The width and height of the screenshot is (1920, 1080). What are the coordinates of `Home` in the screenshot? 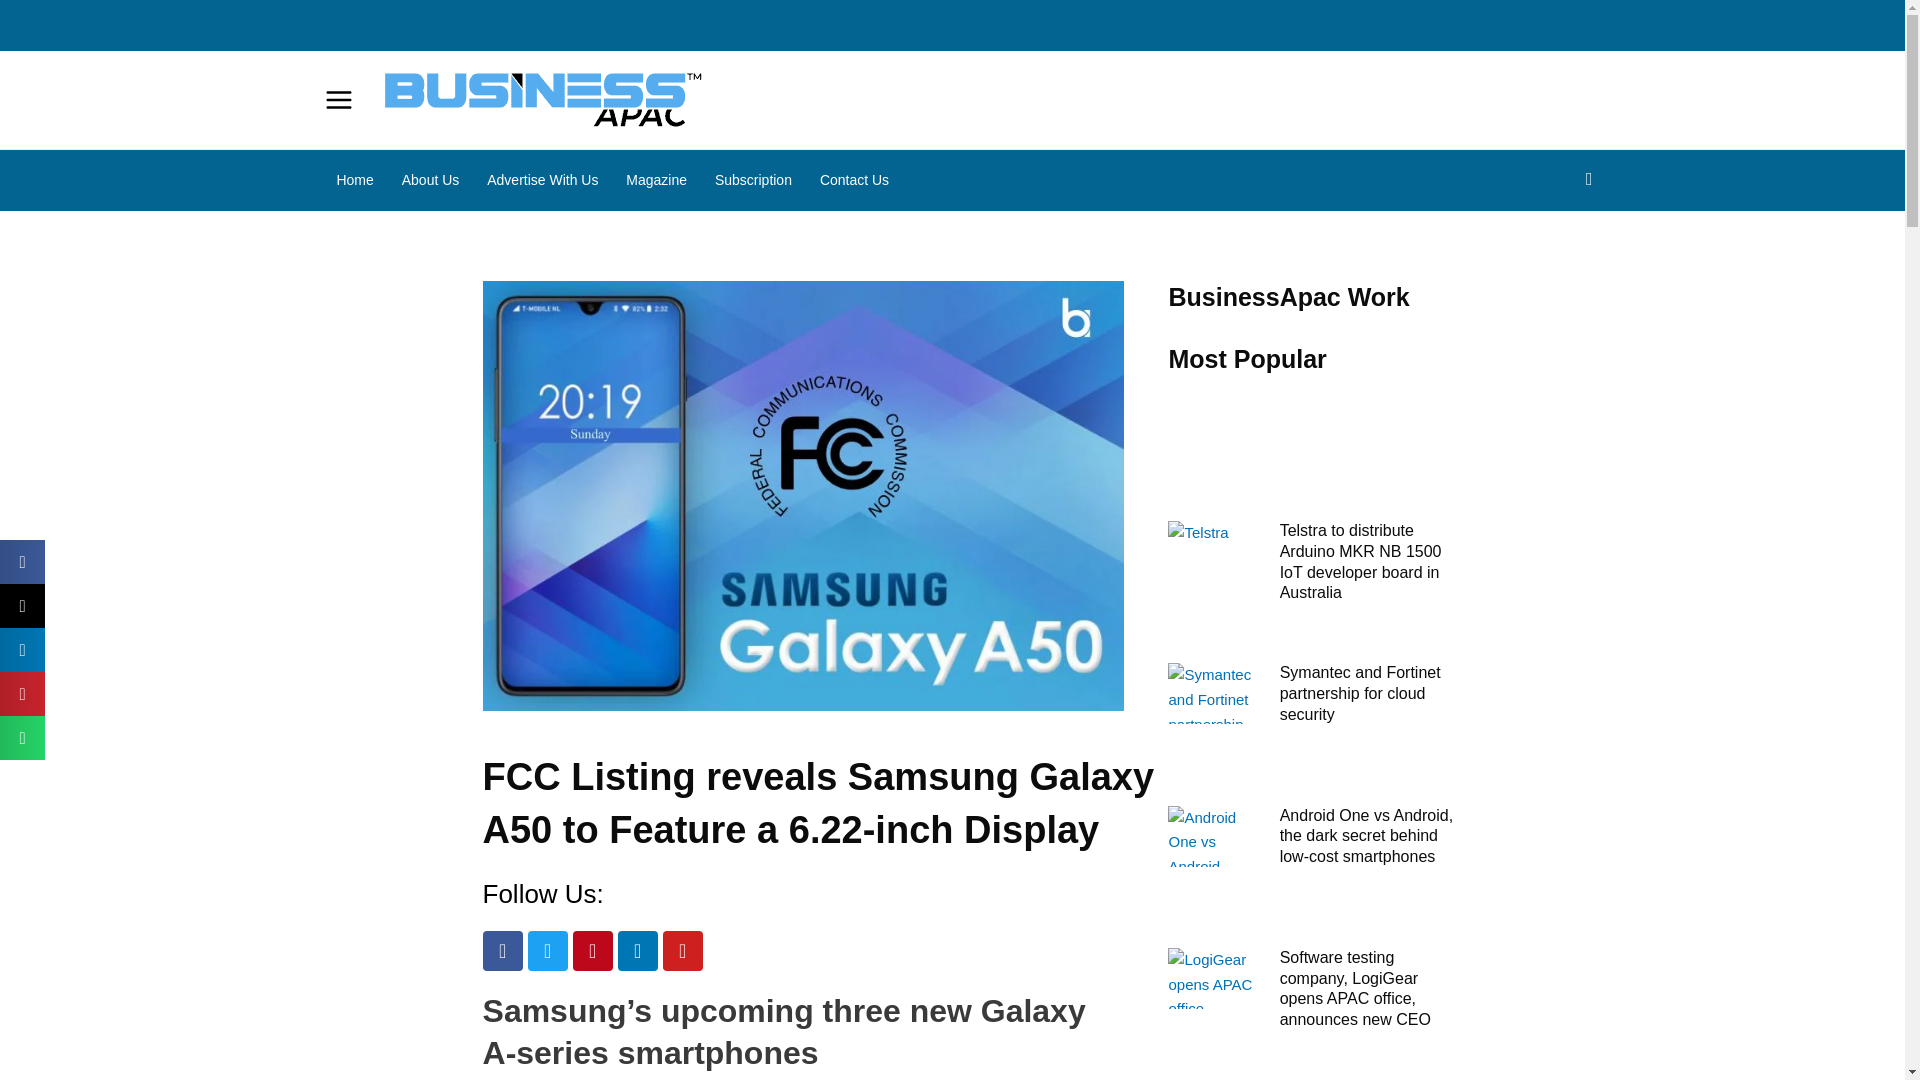 It's located at (354, 180).